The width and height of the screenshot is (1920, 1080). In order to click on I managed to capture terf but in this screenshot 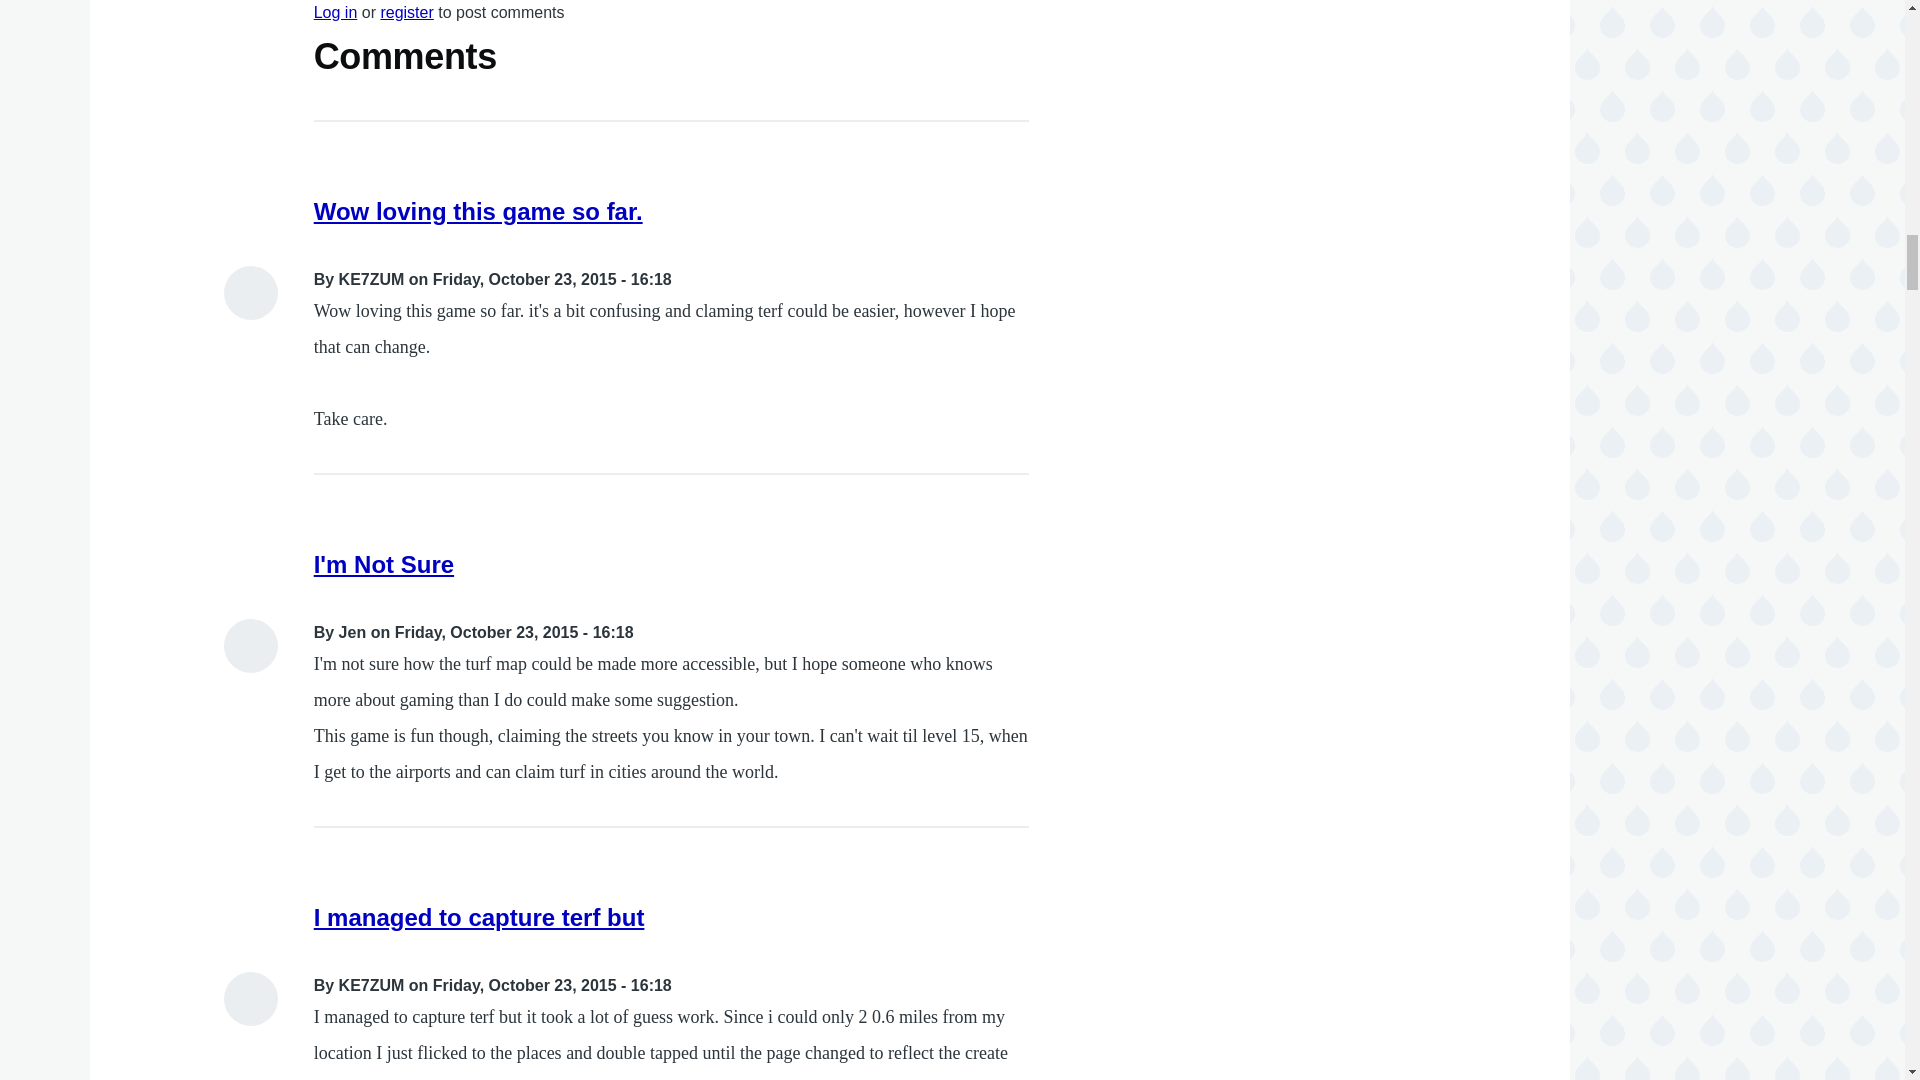, I will do `click(480, 916)`.